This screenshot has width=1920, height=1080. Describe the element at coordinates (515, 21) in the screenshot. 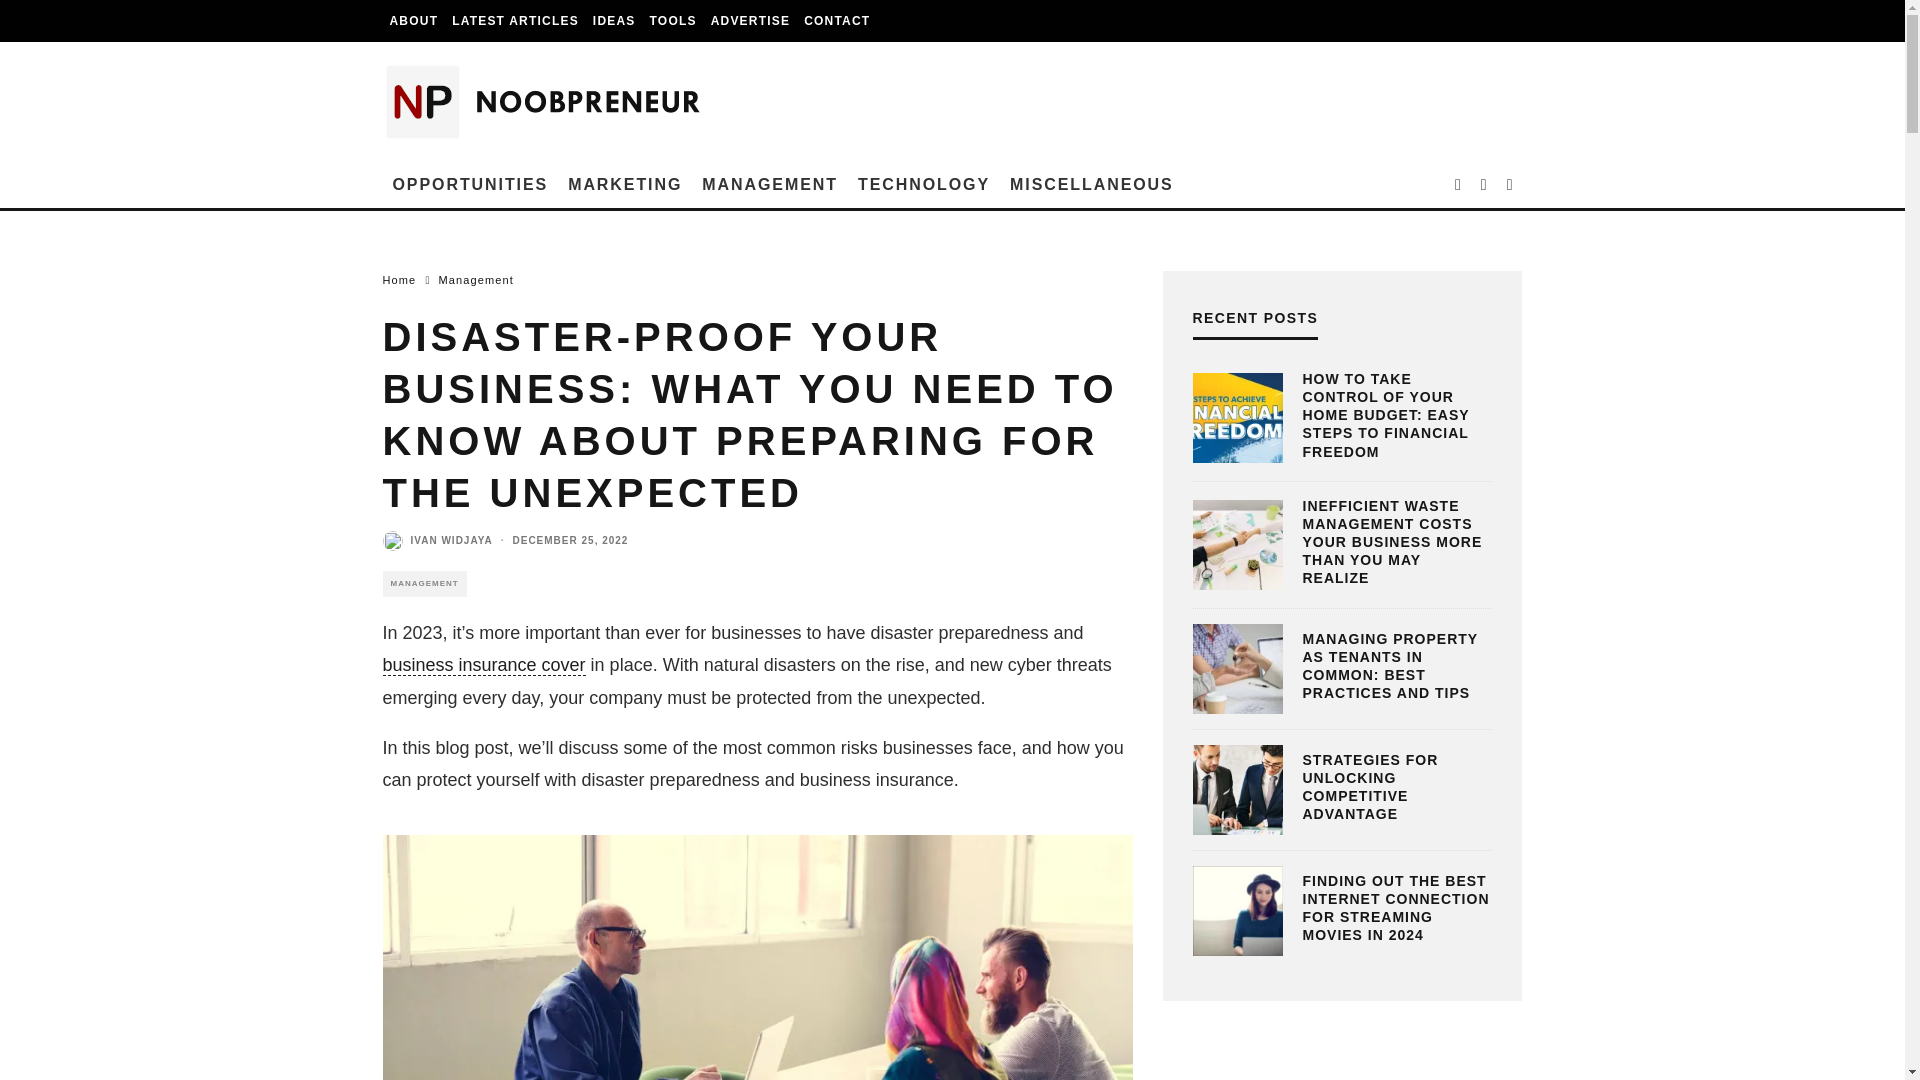

I see `LATEST ARTICLES` at that location.